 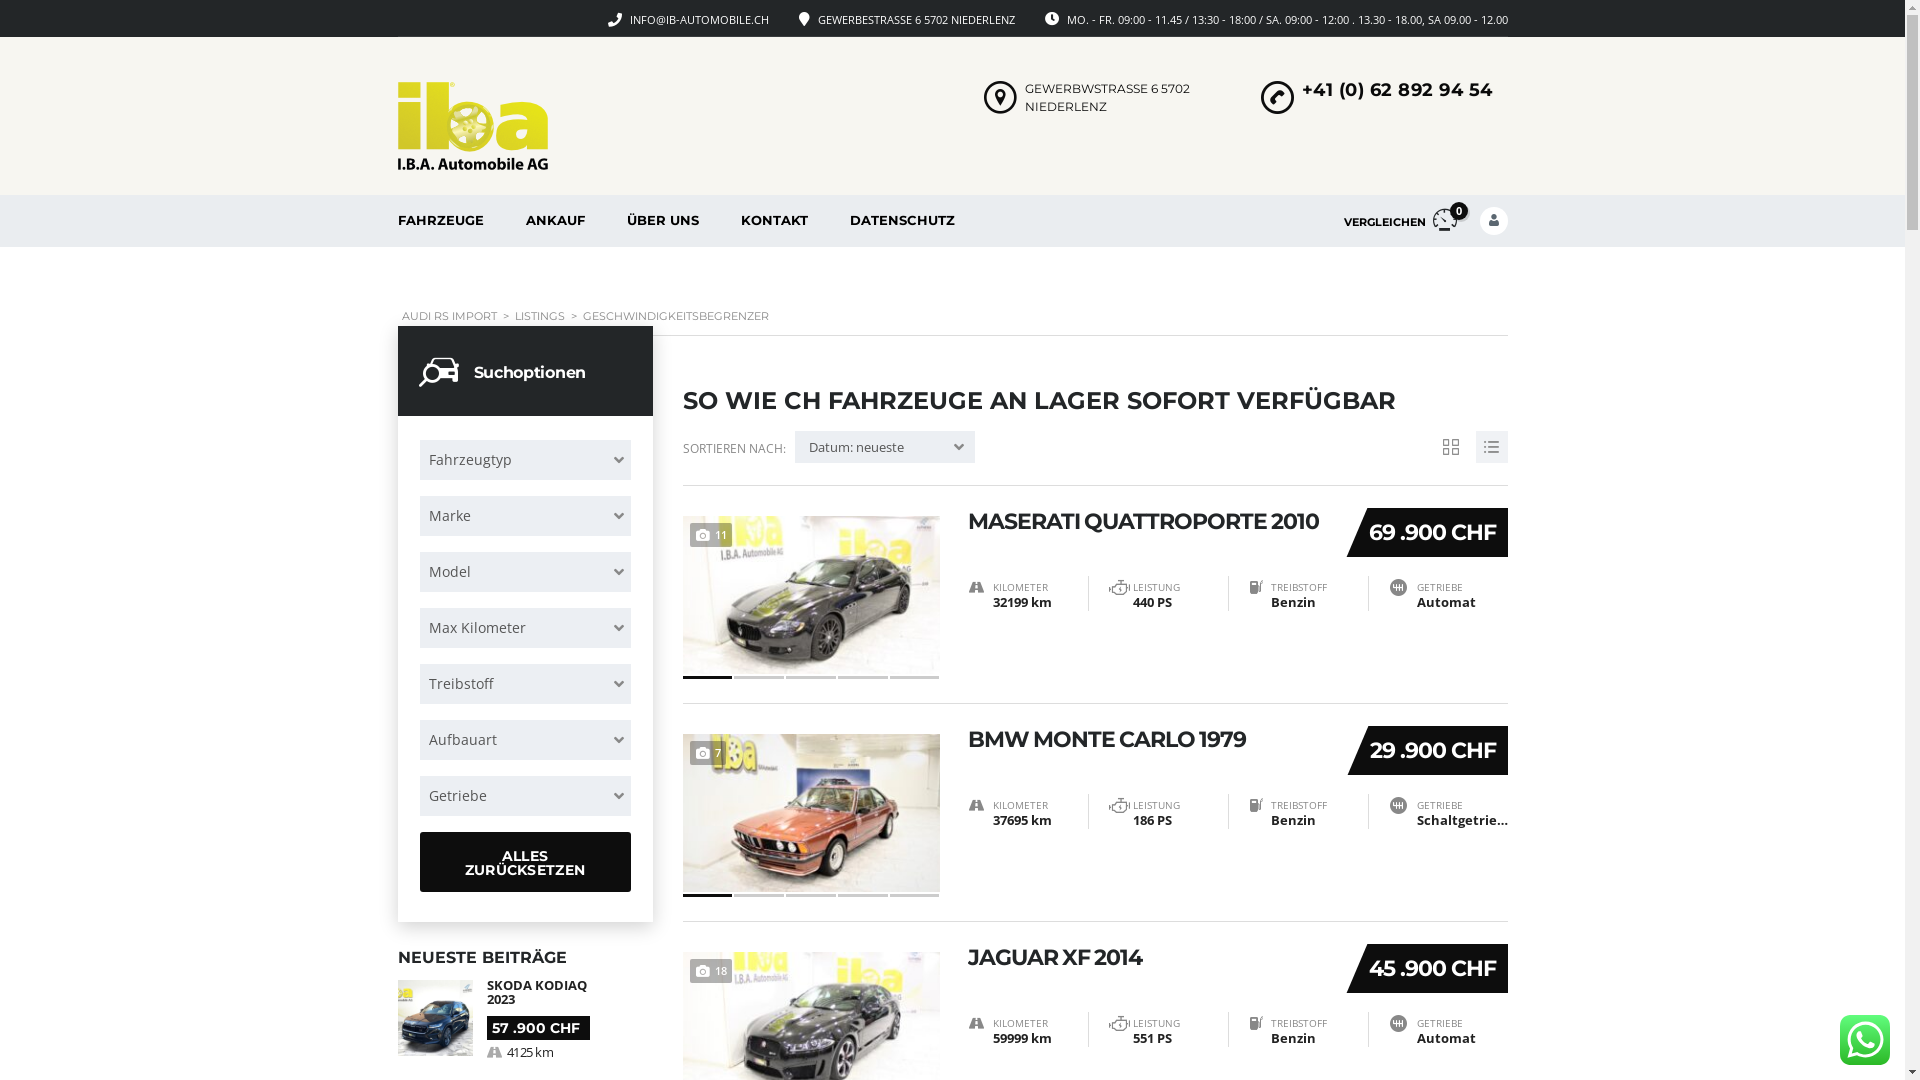 What do you see at coordinates (1446, 522) in the screenshot?
I see `Anmelden` at bounding box center [1446, 522].